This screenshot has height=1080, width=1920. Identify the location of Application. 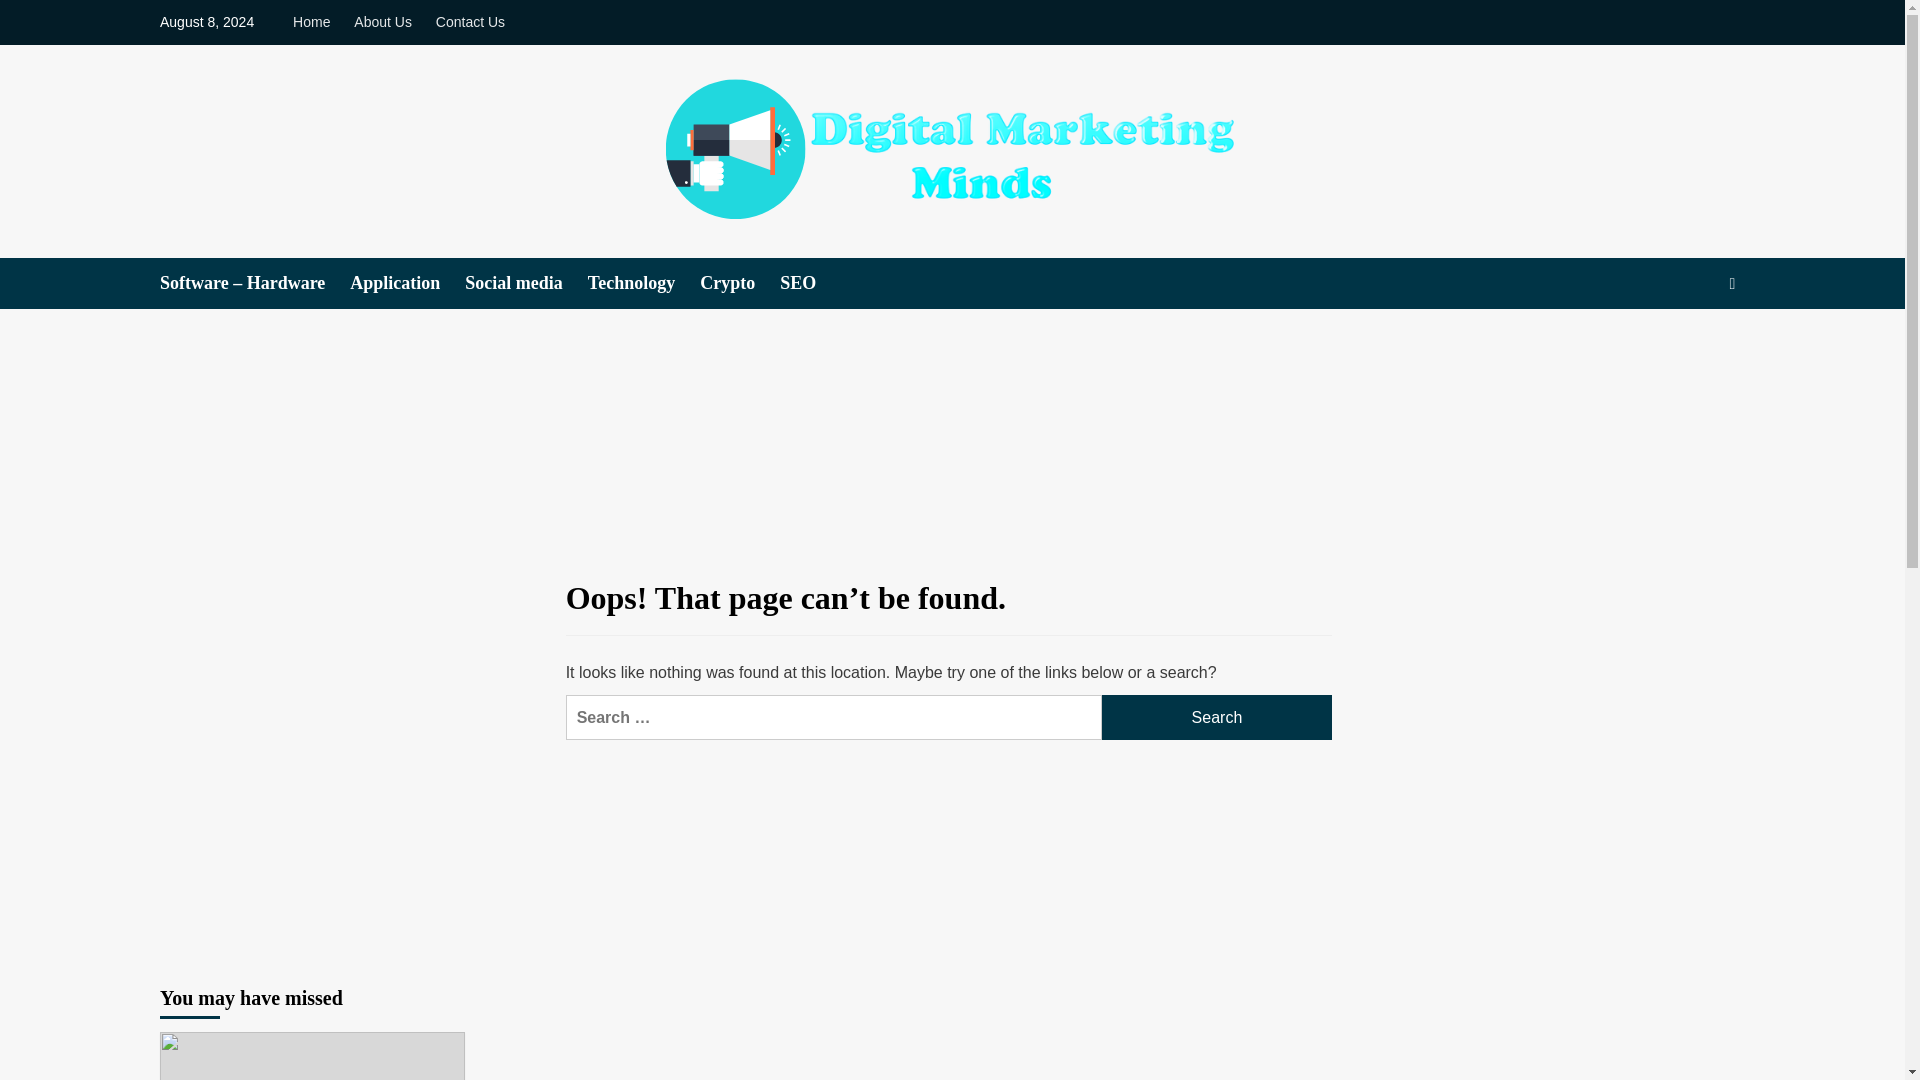
(406, 283).